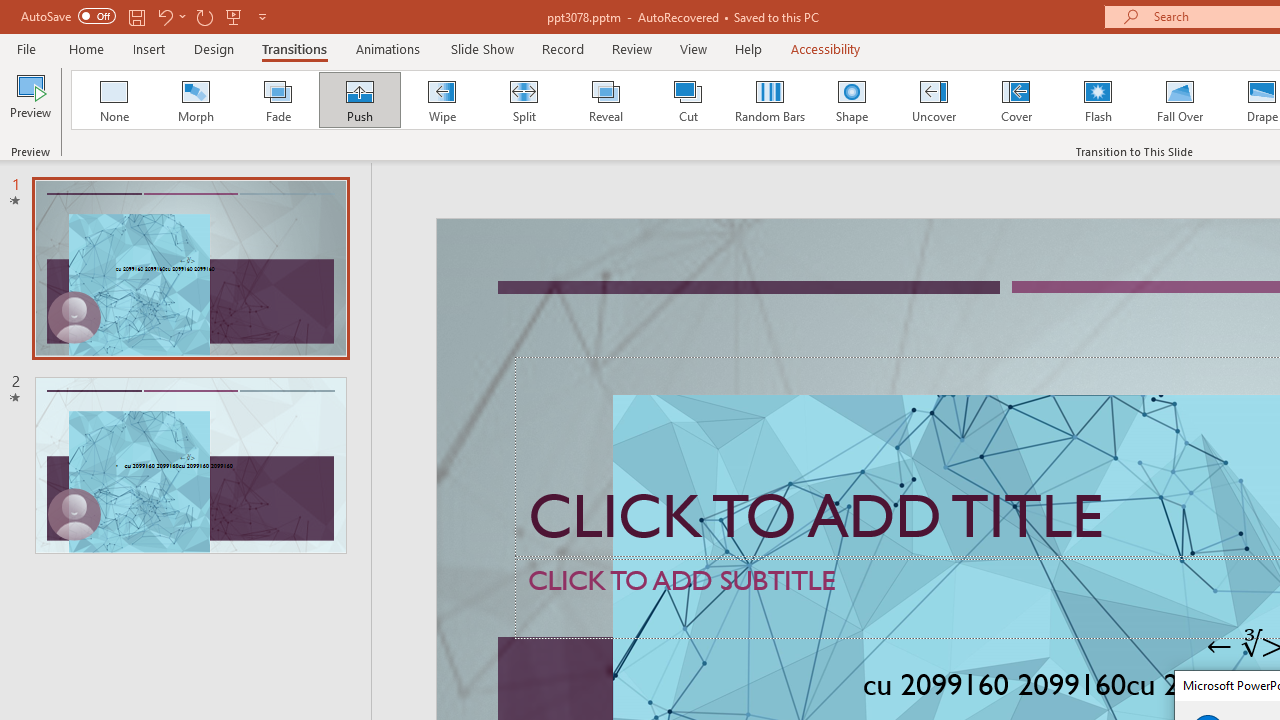 This screenshot has width=1280, height=720. I want to click on Flash, so click(1098, 100).